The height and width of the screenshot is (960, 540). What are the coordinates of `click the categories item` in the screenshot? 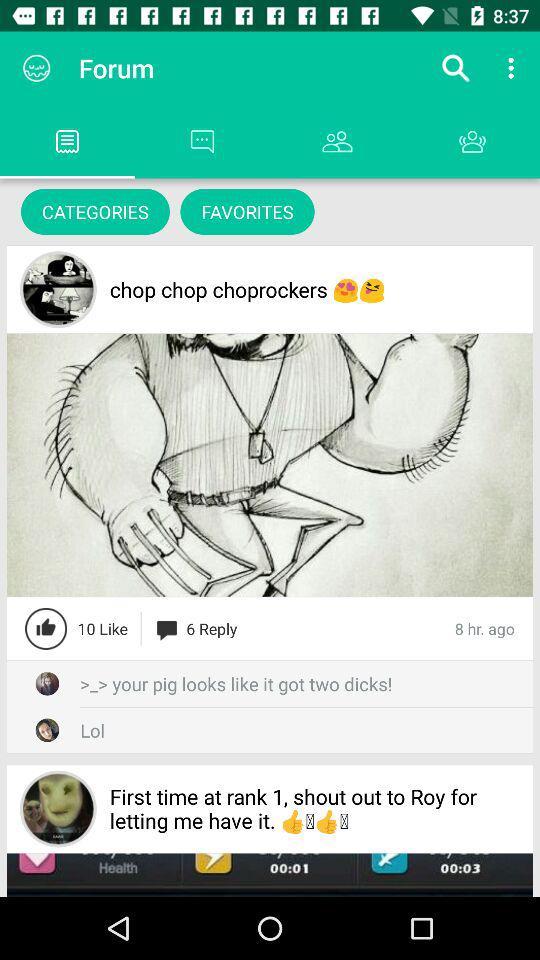 It's located at (95, 212).